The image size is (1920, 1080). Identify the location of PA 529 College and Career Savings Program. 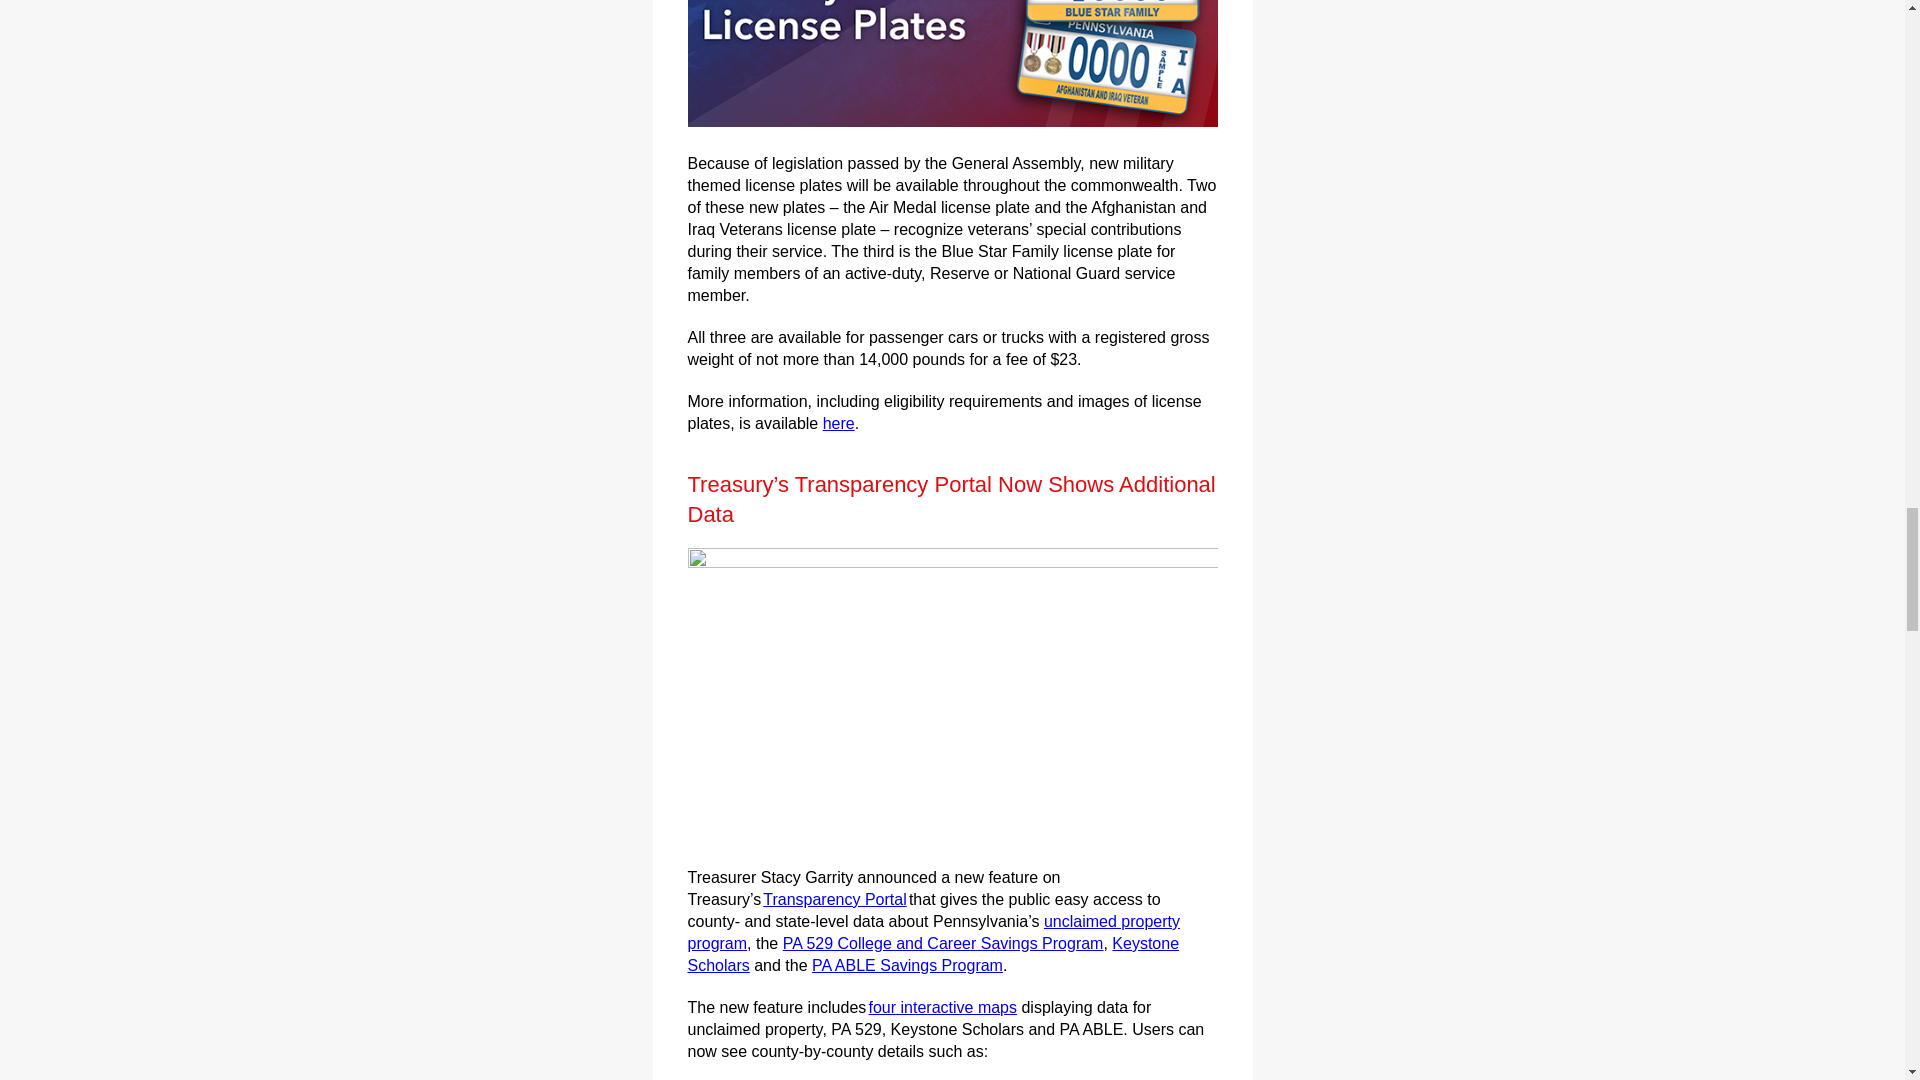
(944, 943).